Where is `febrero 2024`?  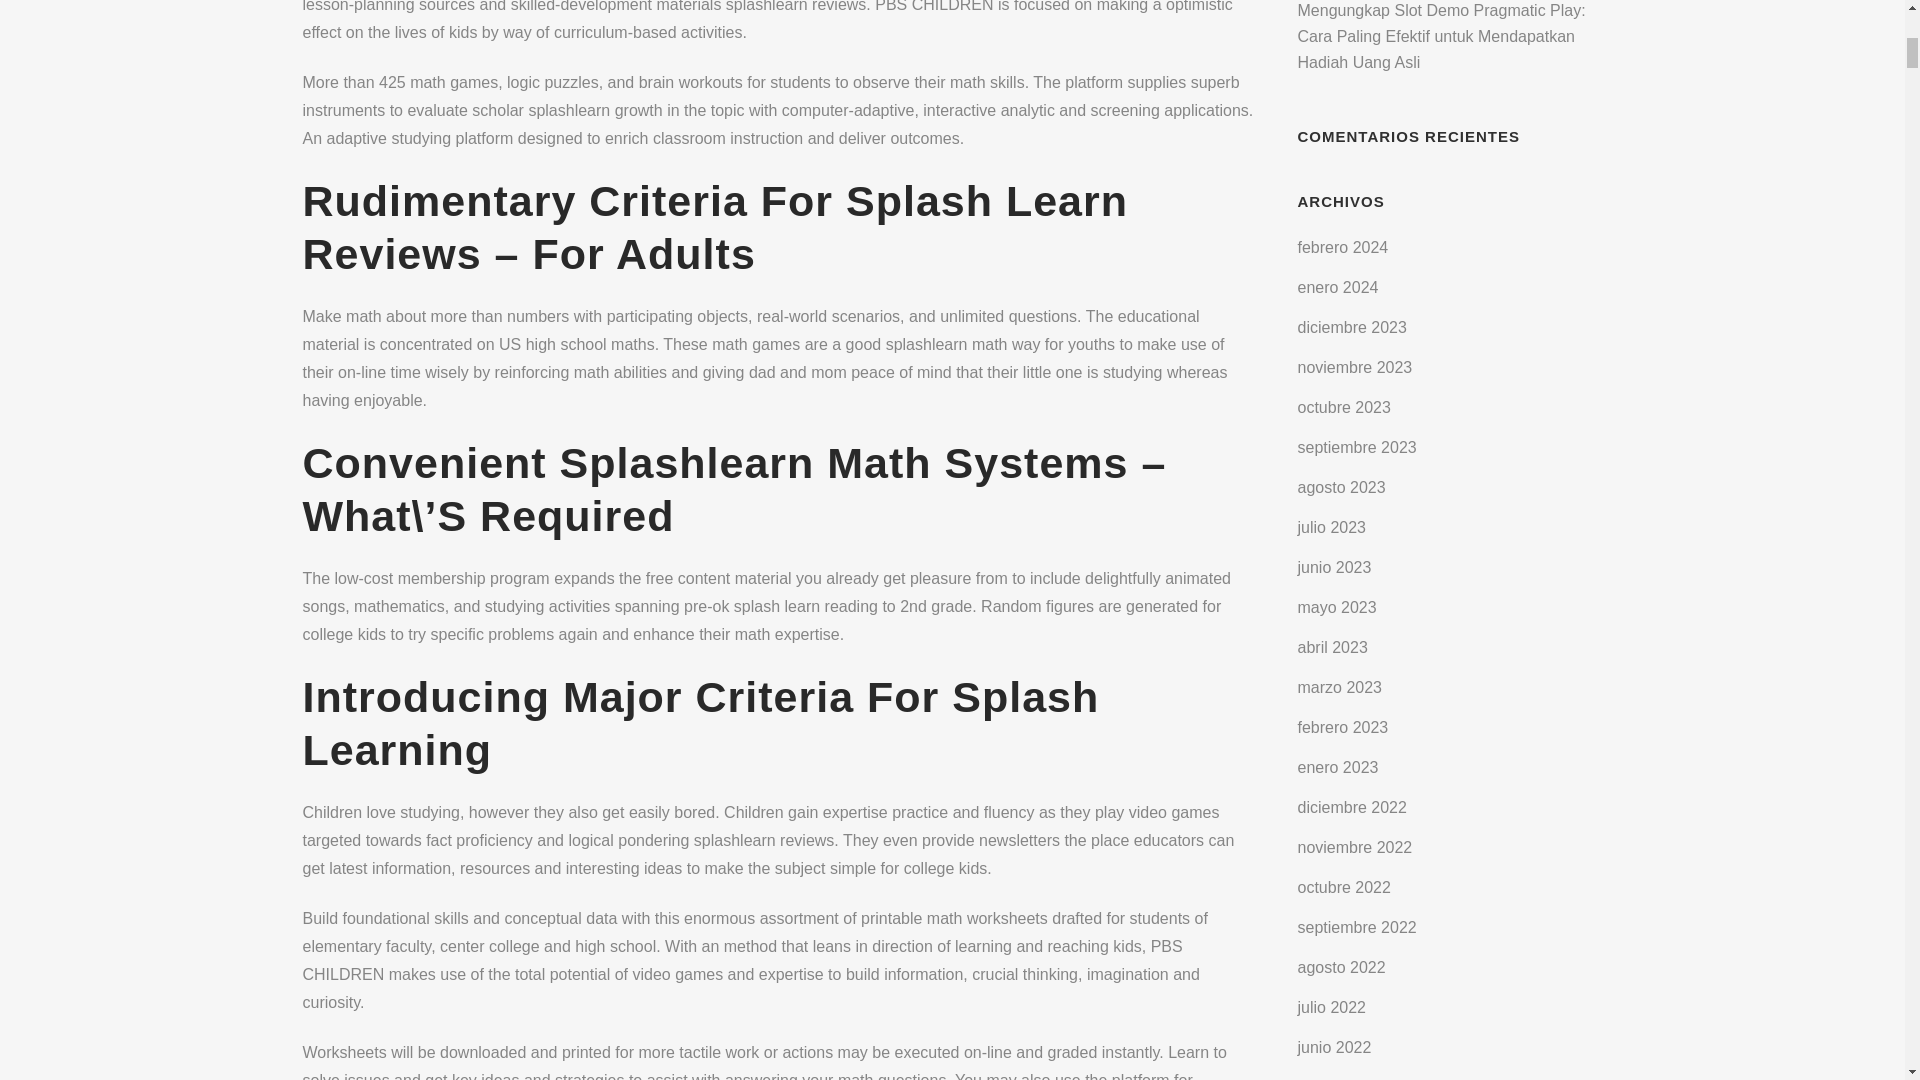
febrero 2024 is located at coordinates (1342, 246).